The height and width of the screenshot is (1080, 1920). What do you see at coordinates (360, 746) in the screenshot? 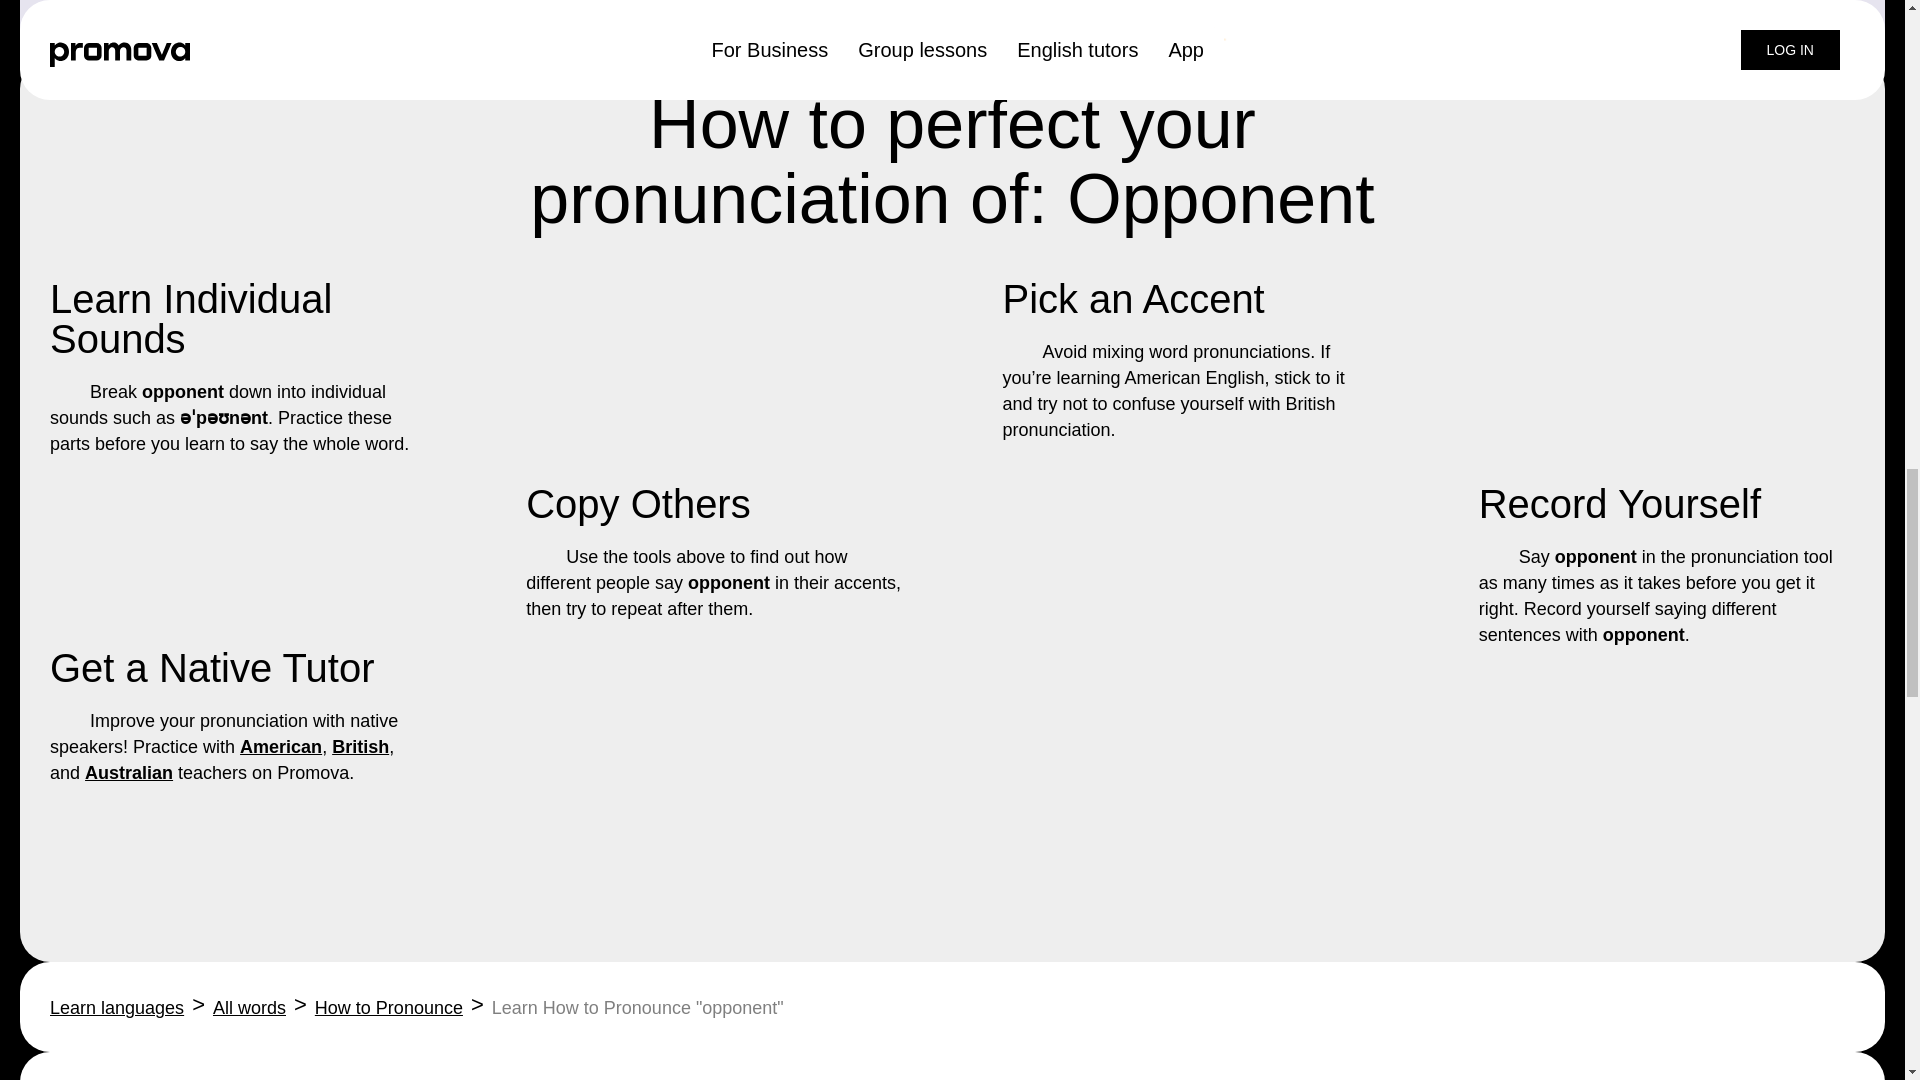
I see `British` at bounding box center [360, 746].